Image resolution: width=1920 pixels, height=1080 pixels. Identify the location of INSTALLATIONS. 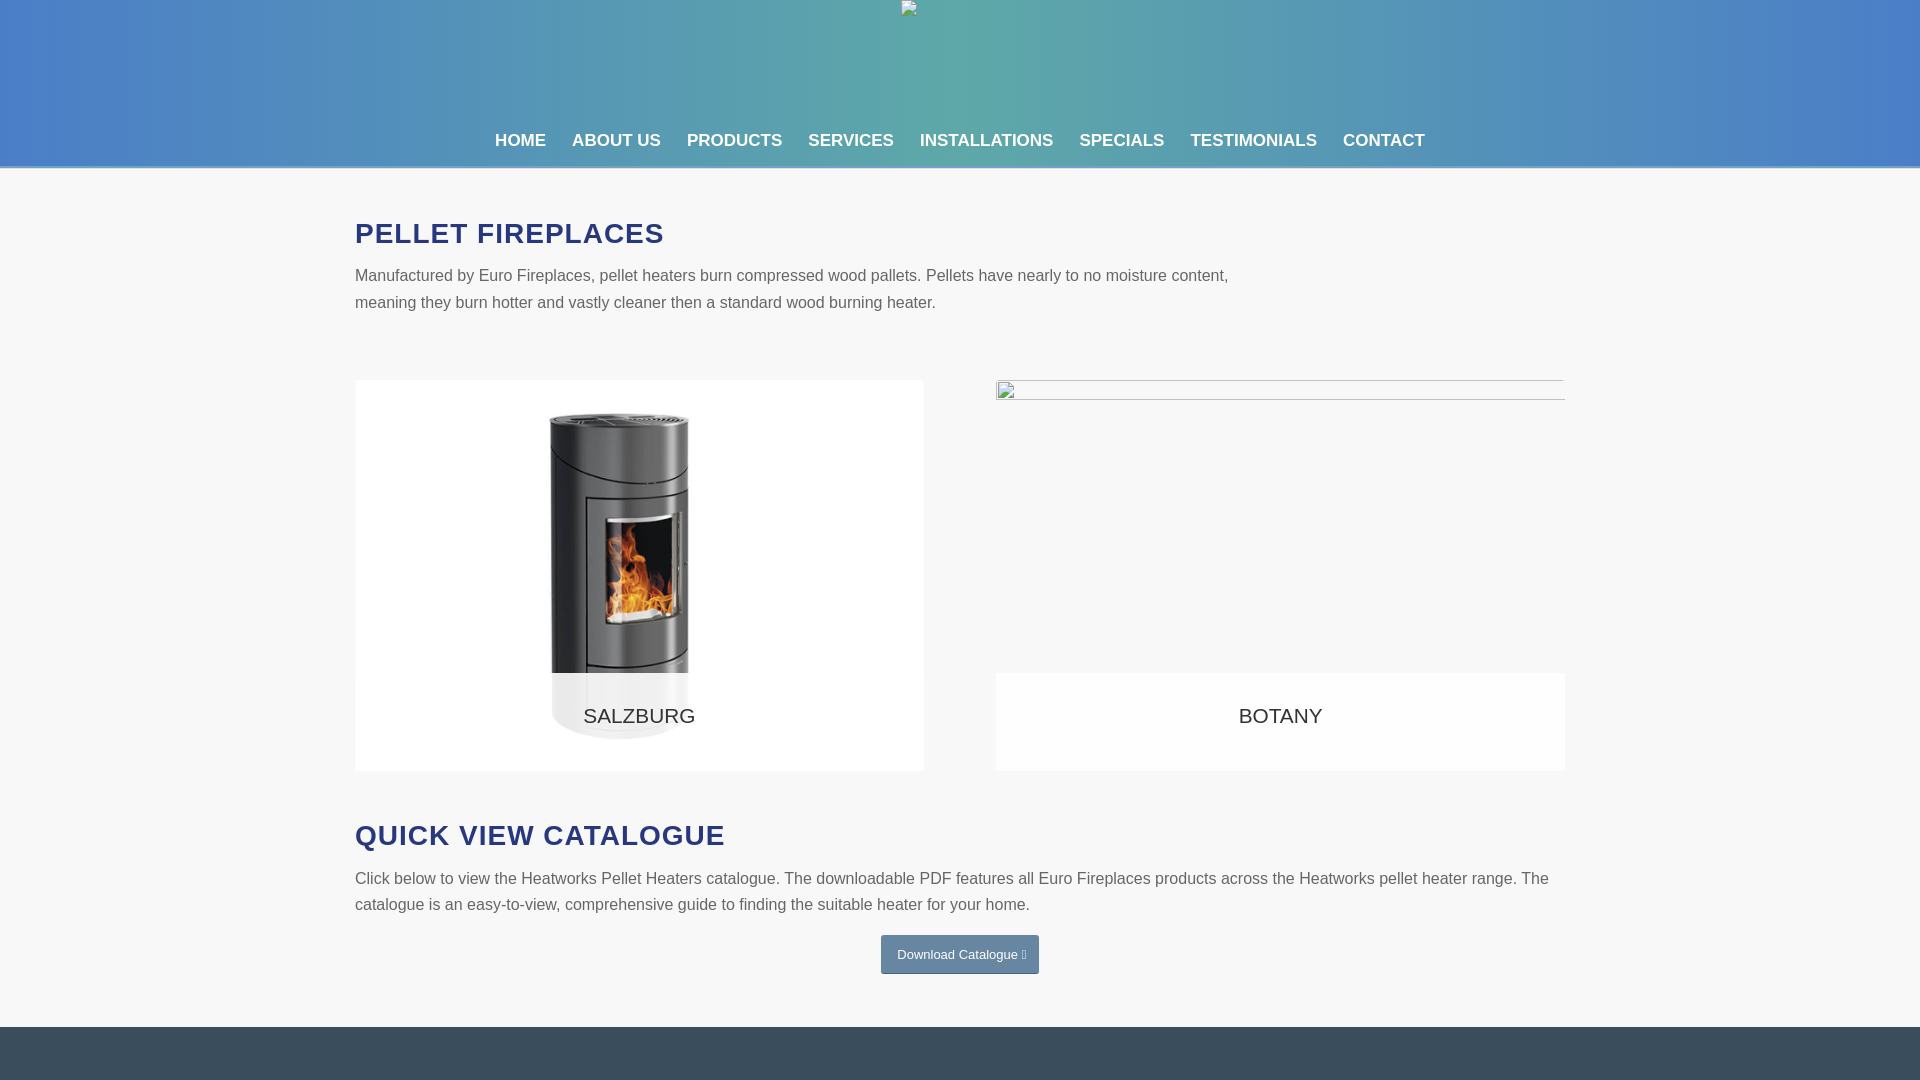
(986, 140).